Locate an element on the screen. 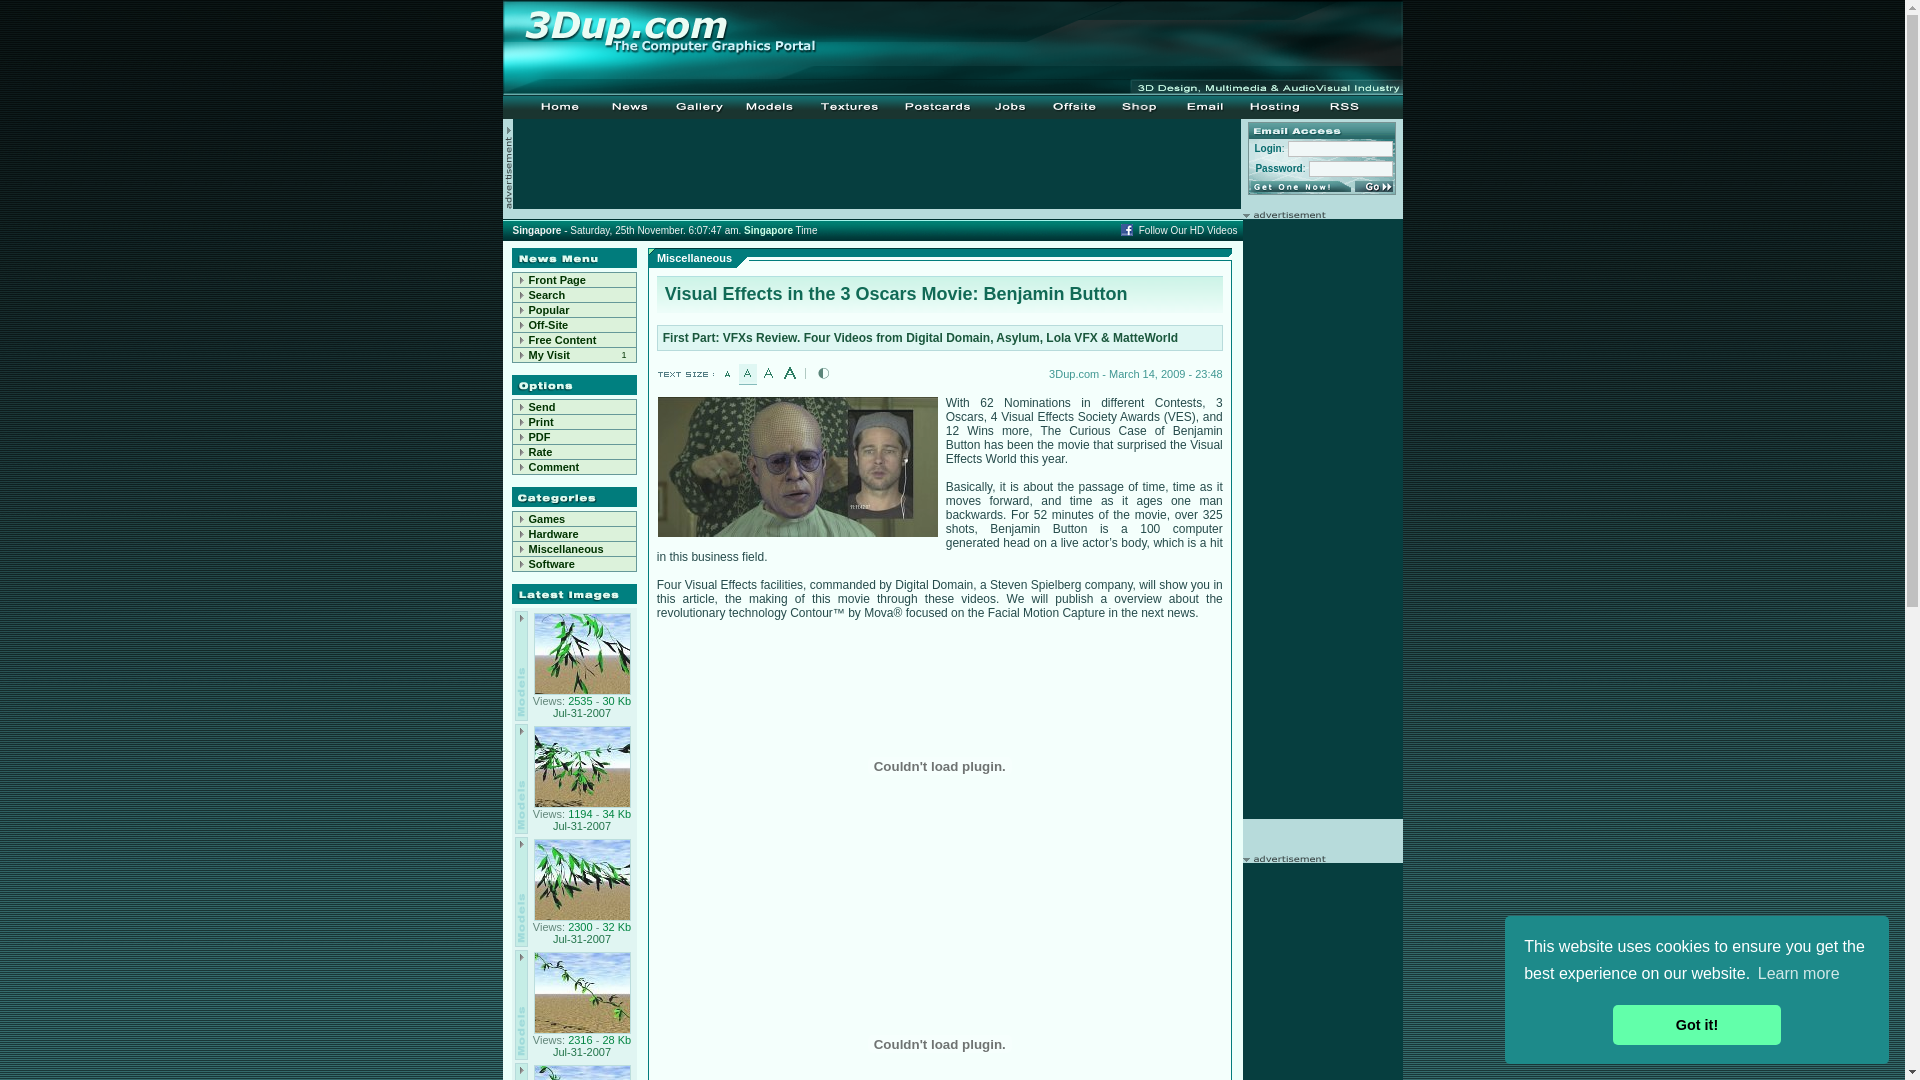  Hardware is located at coordinates (574, 534).